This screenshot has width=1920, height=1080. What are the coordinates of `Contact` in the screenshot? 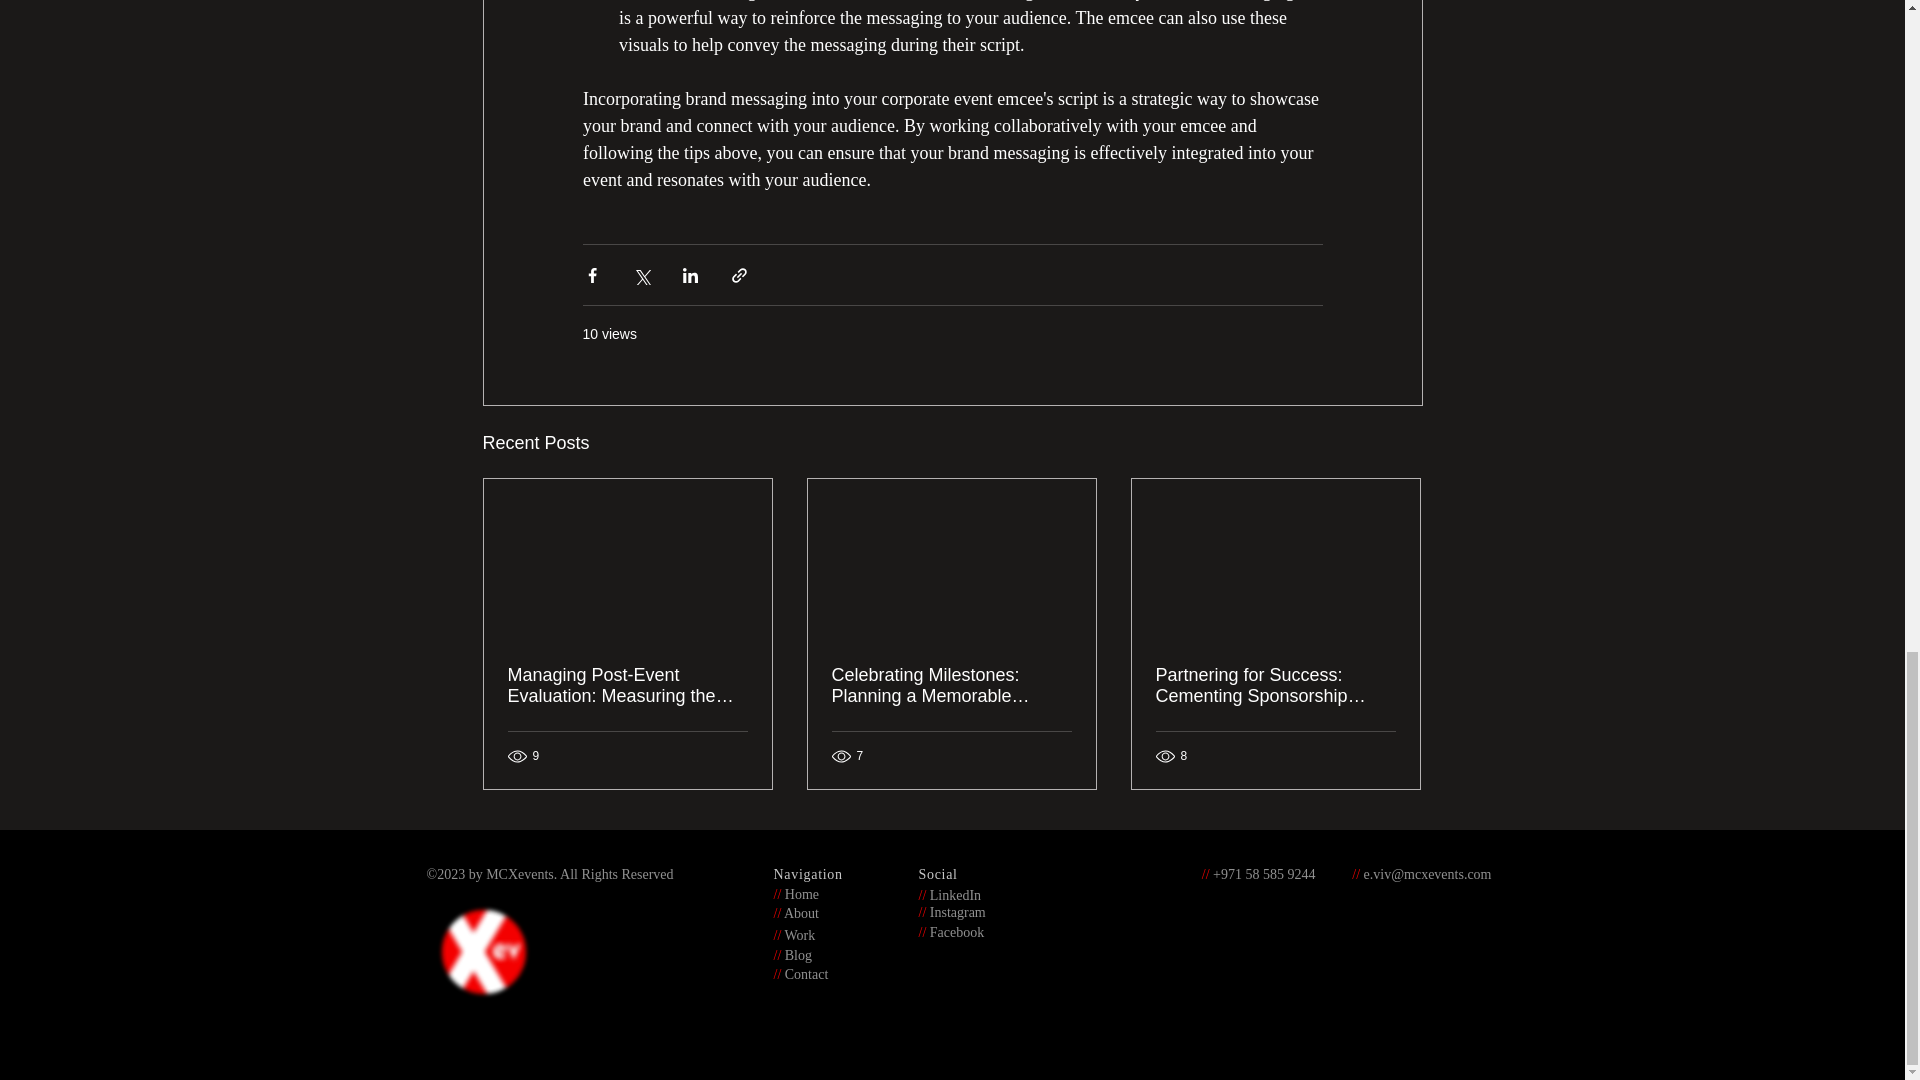 It's located at (804, 973).